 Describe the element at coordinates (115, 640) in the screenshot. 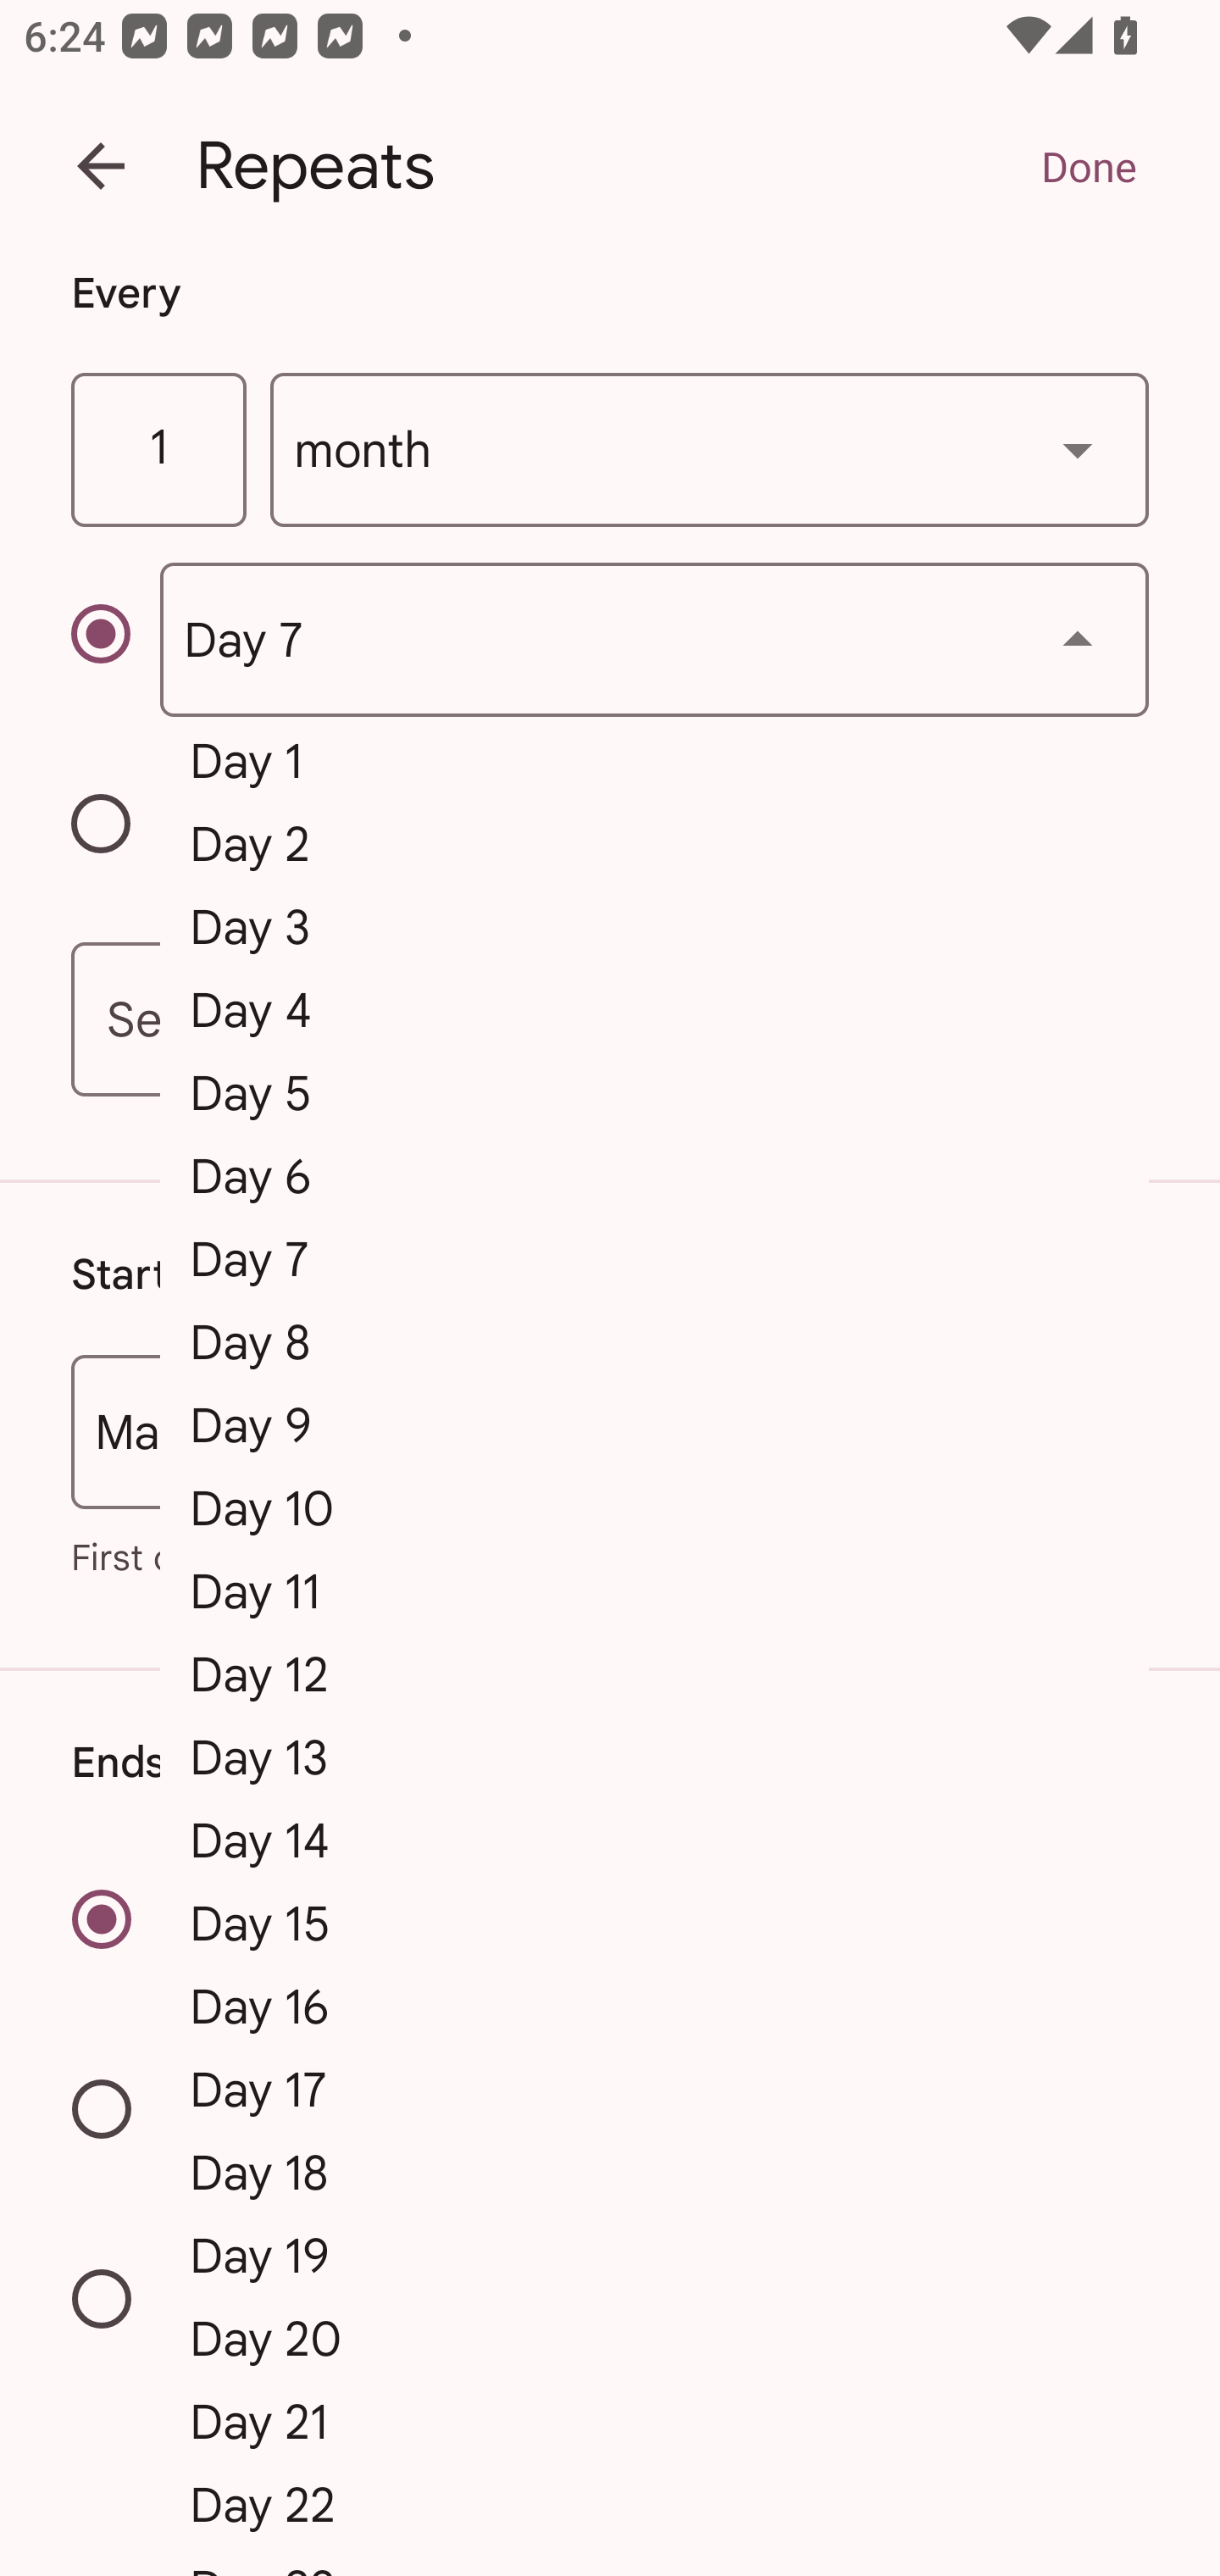

I see `Repeat monthly on a specific day of the month` at that location.